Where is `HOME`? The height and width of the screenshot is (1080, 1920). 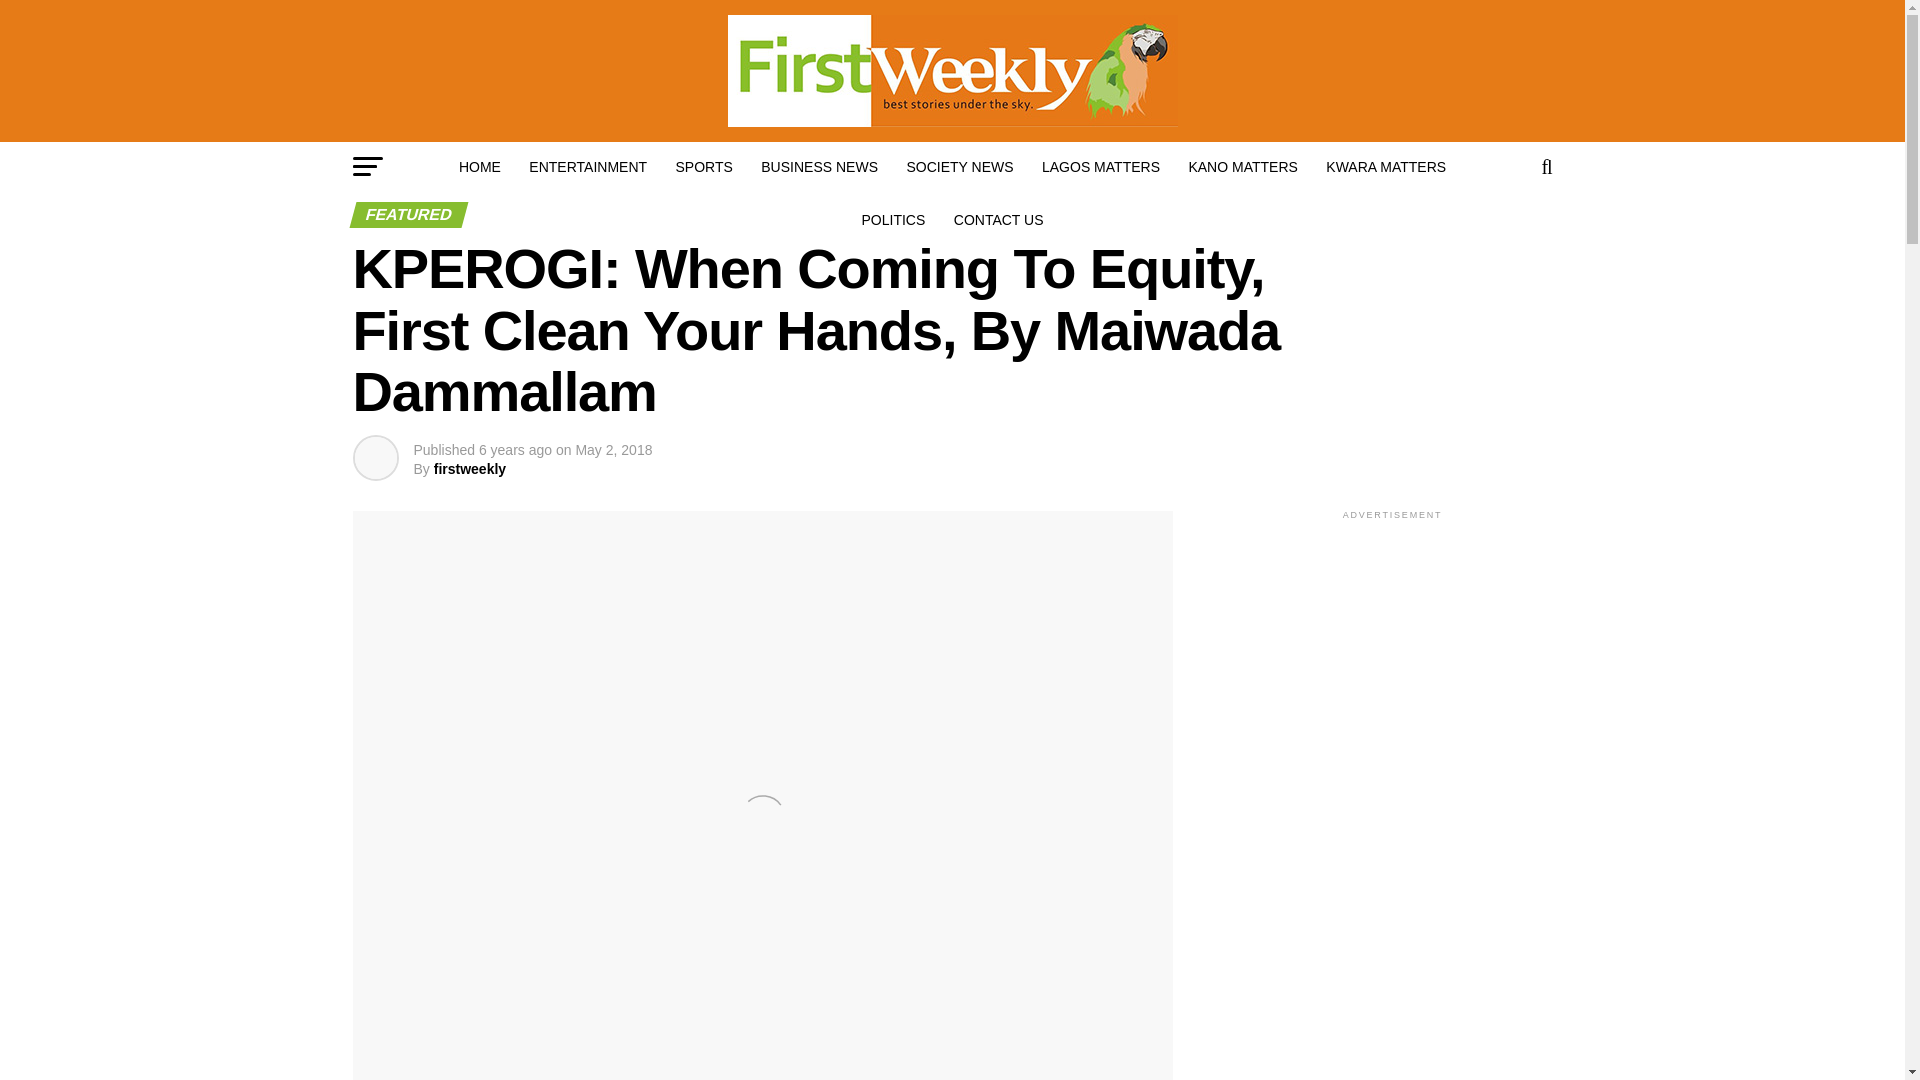 HOME is located at coordinates (480, 166).